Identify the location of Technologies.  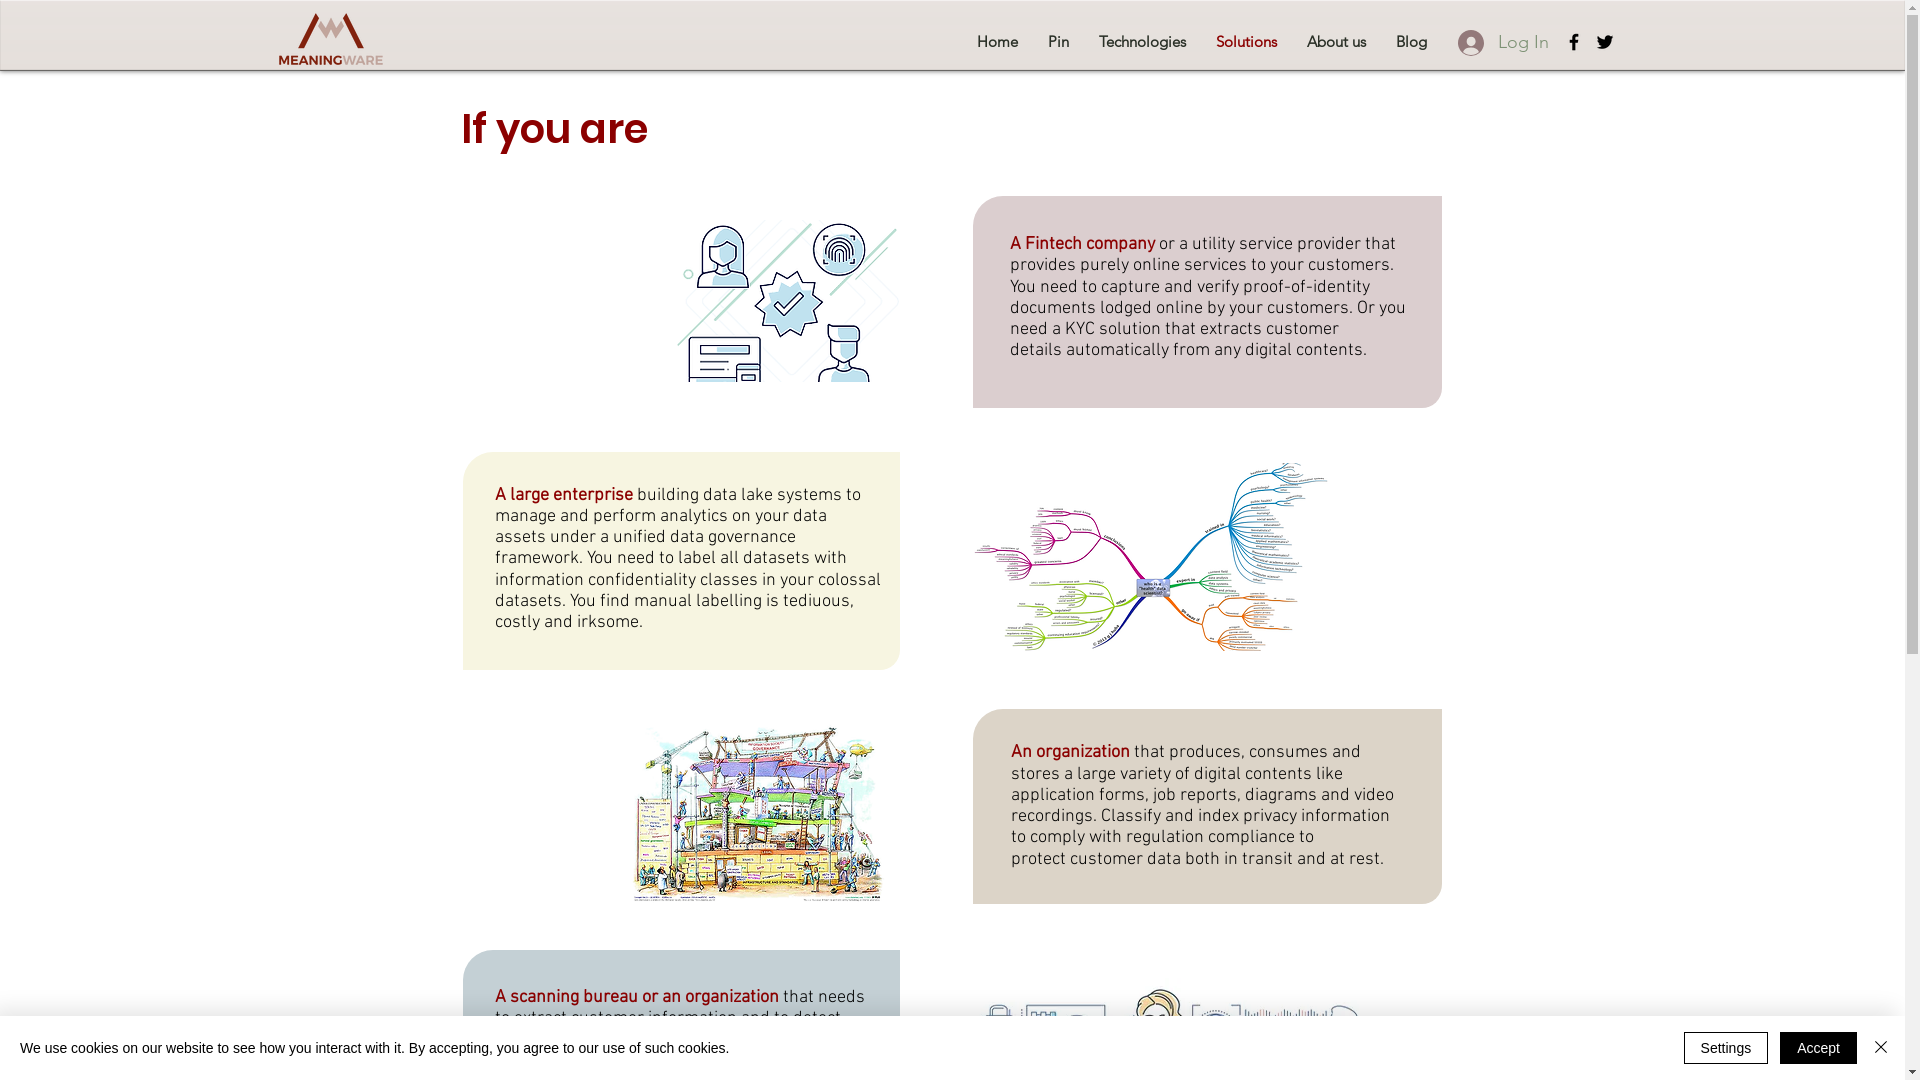
(1142, 42).